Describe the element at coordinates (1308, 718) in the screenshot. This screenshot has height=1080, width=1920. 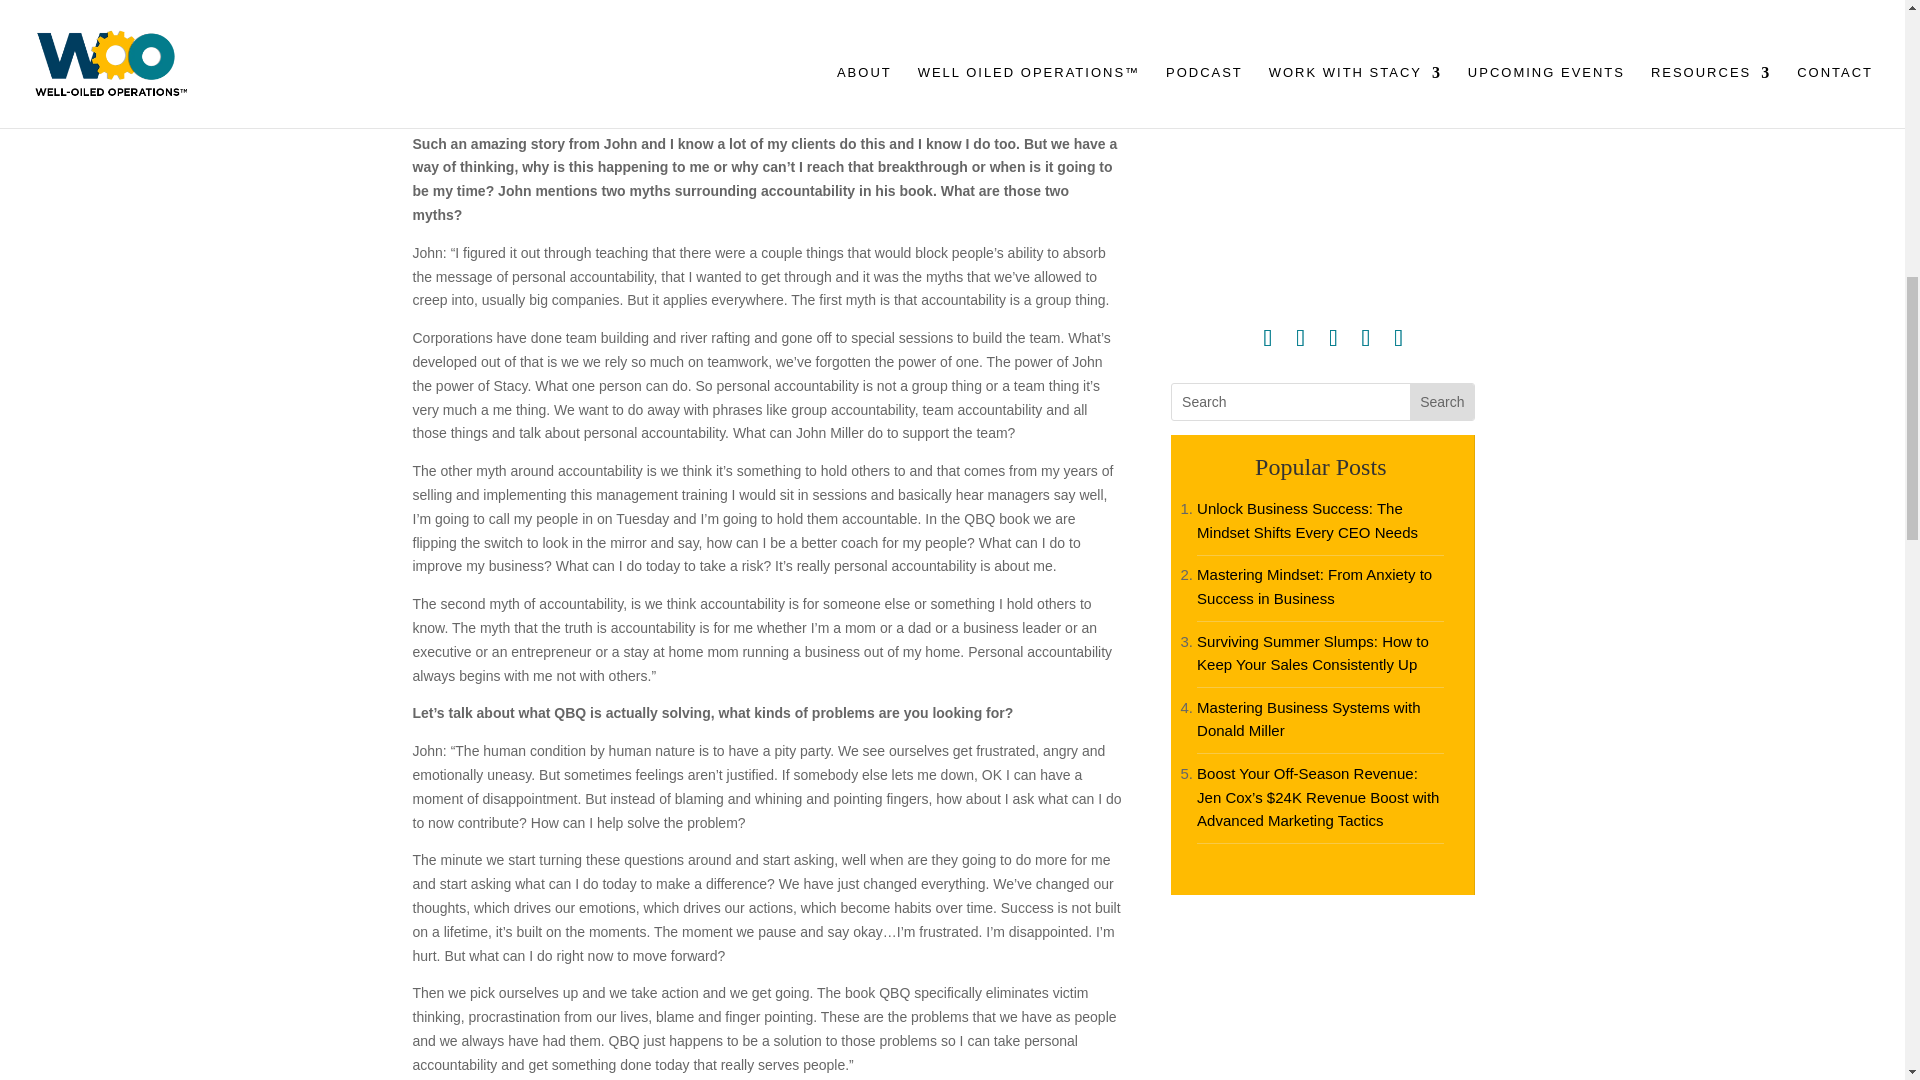
I see `Mastering Business Systems with Donald Miller` at that location.